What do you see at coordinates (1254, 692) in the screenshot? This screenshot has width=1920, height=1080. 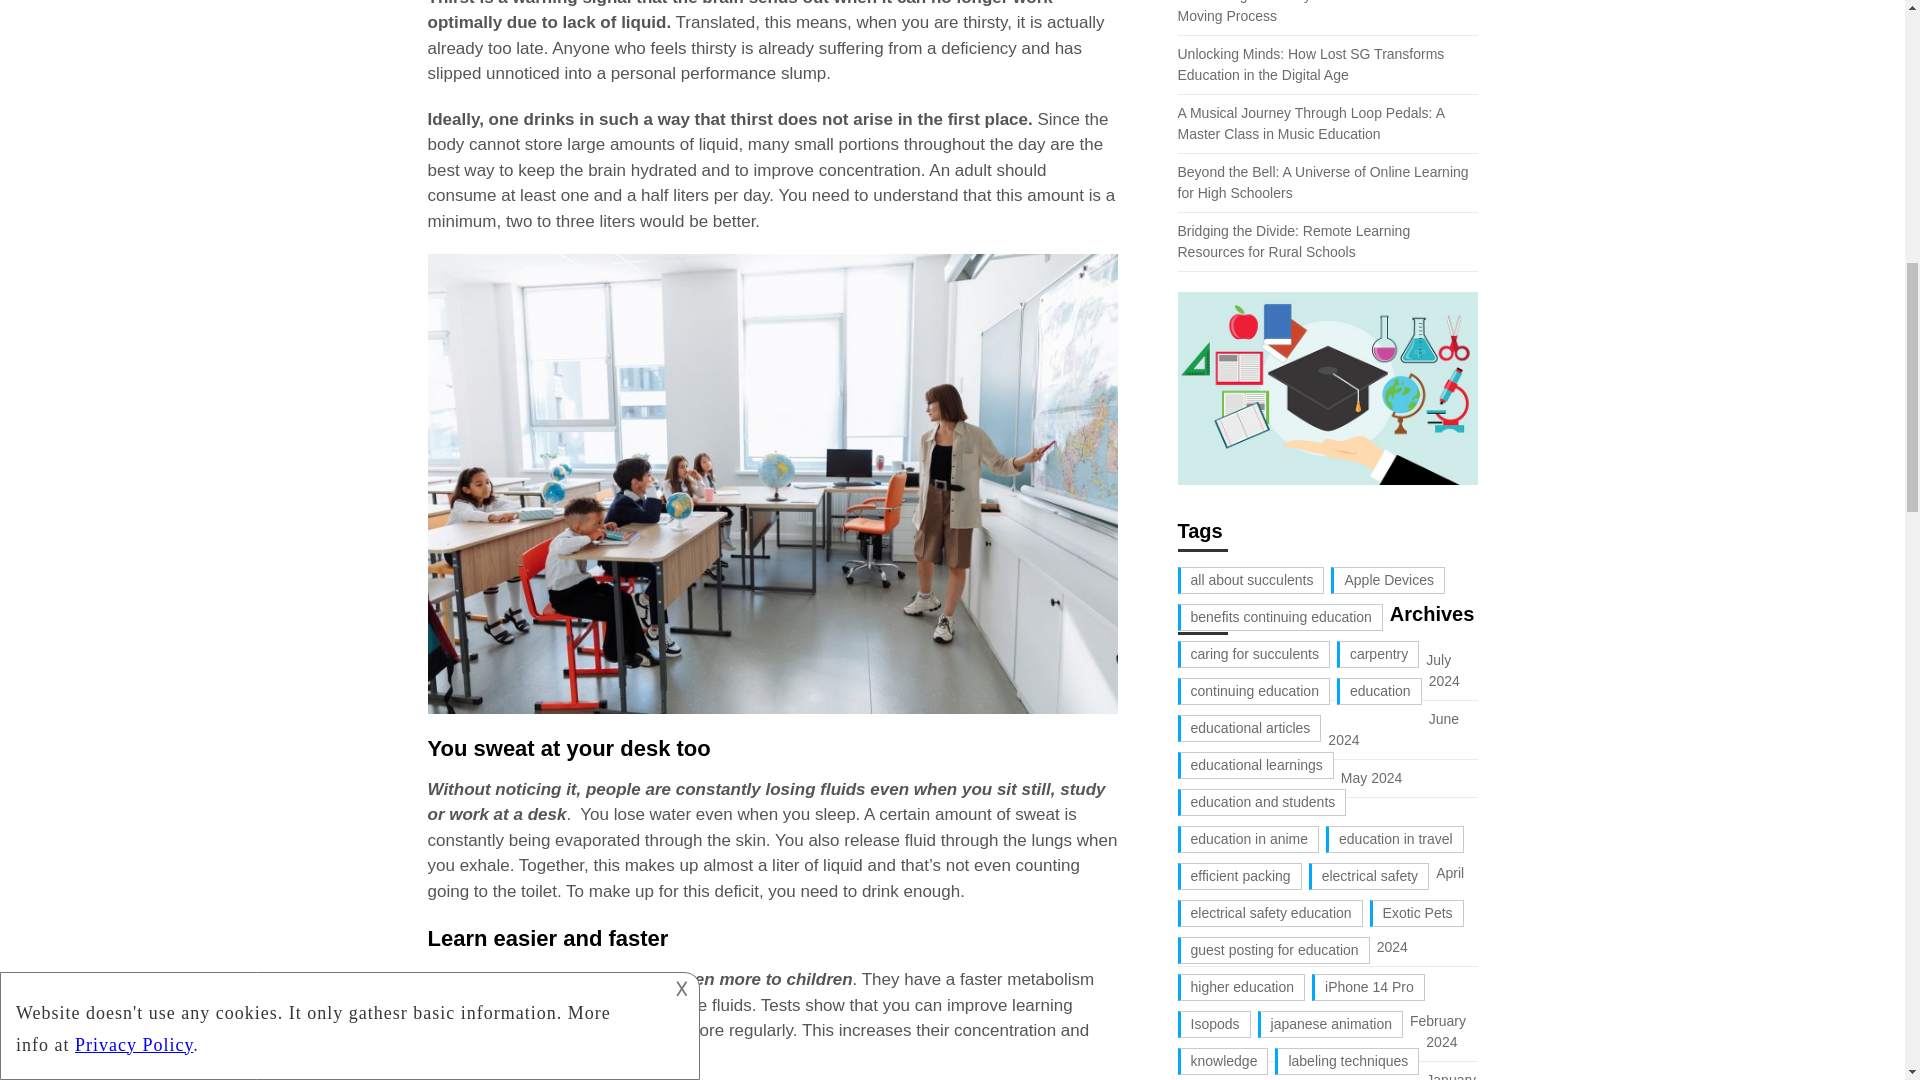 I see `continuing education` at bounding box center [1254, 692].